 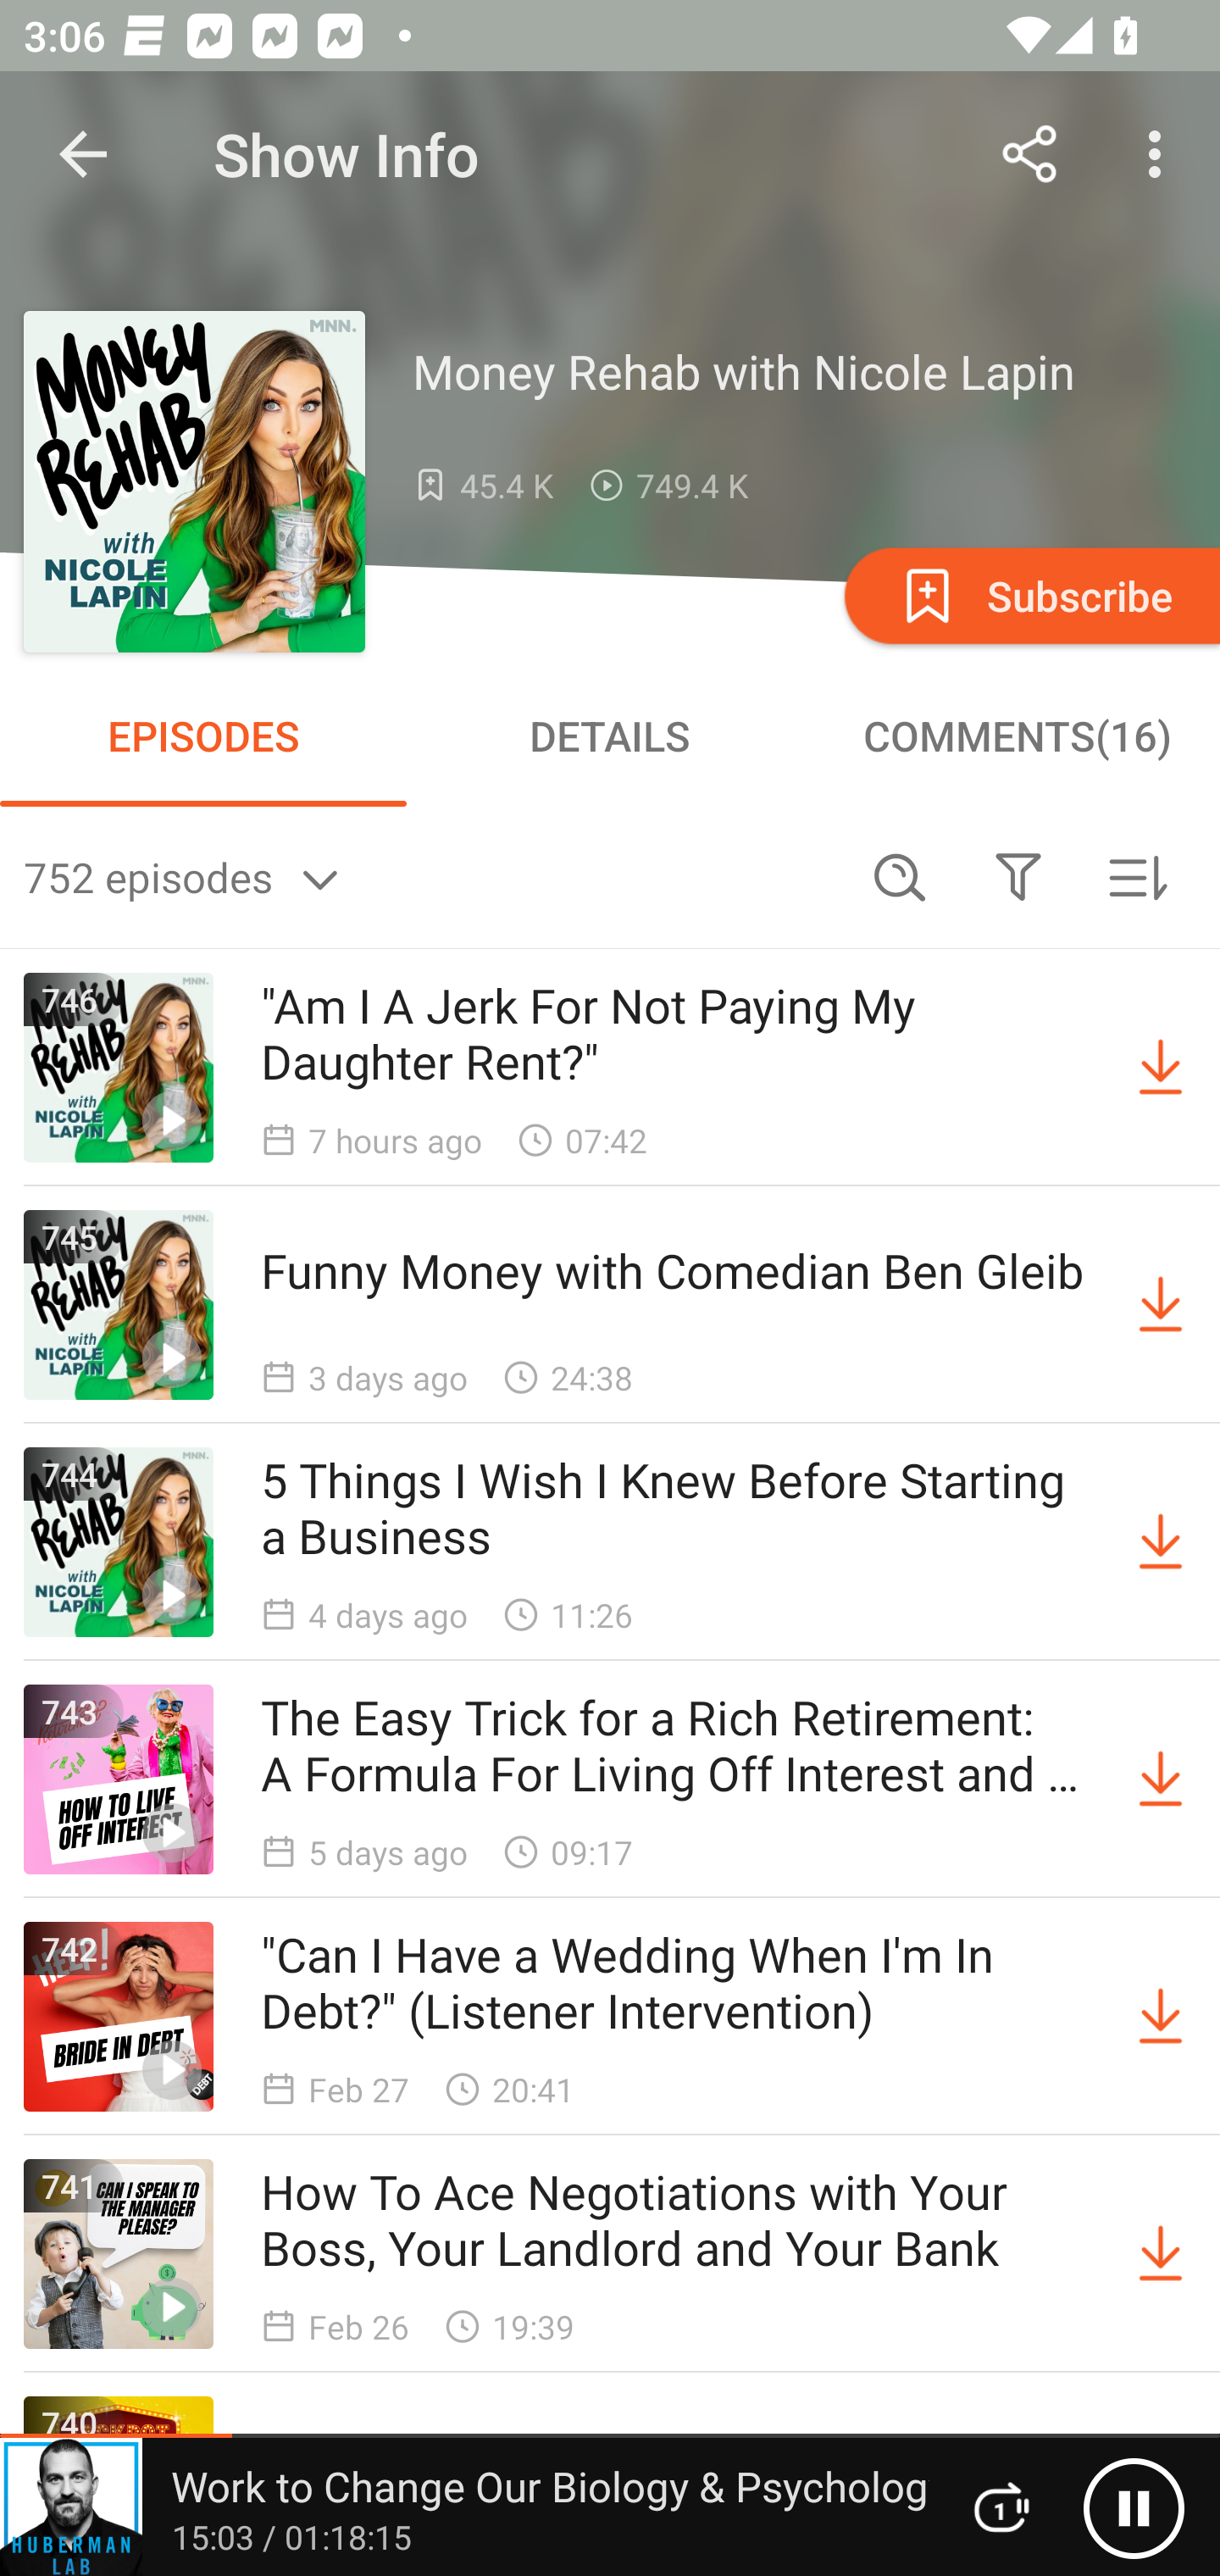 What do you see at coordinates (1029, 595) in the screenshot?
I see `Subscribe` at bounding box center [1029, 595].